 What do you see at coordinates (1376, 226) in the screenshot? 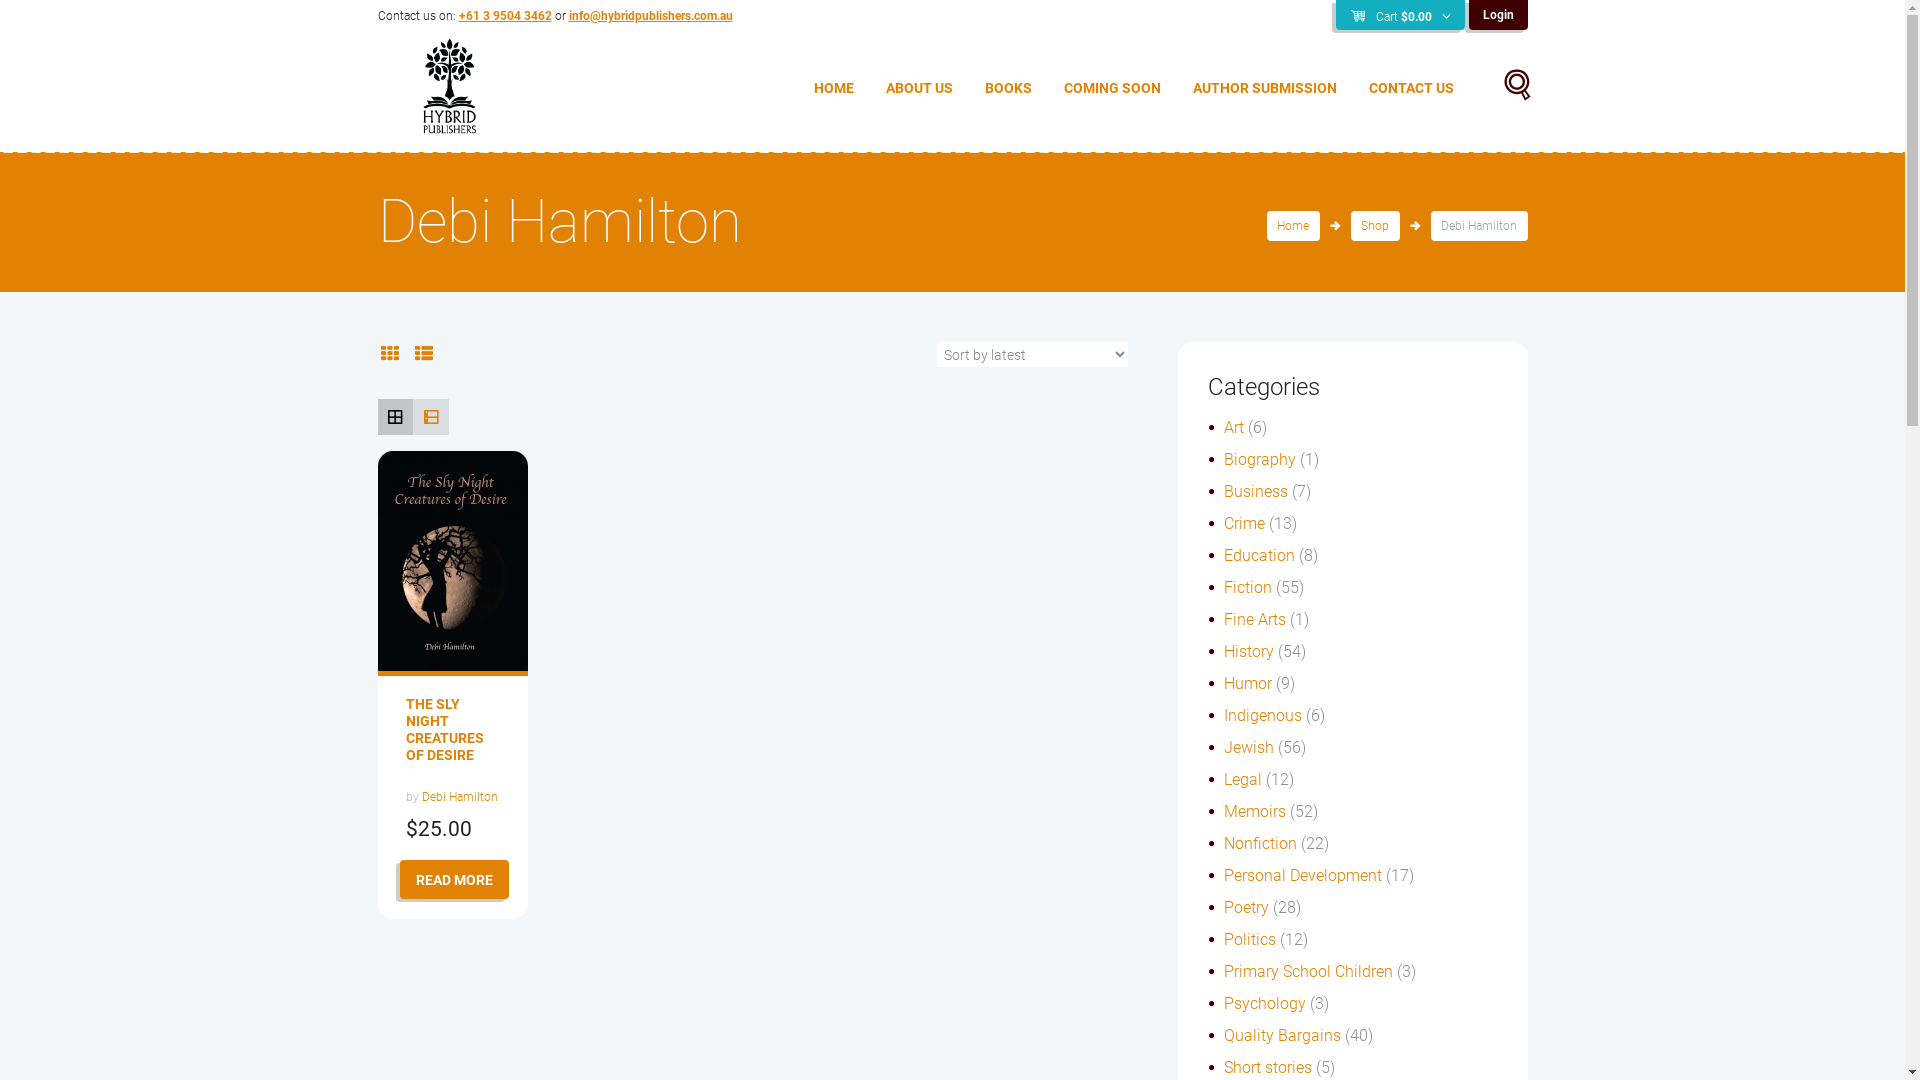
I see `Shop` at bounding box center [1376, 226].